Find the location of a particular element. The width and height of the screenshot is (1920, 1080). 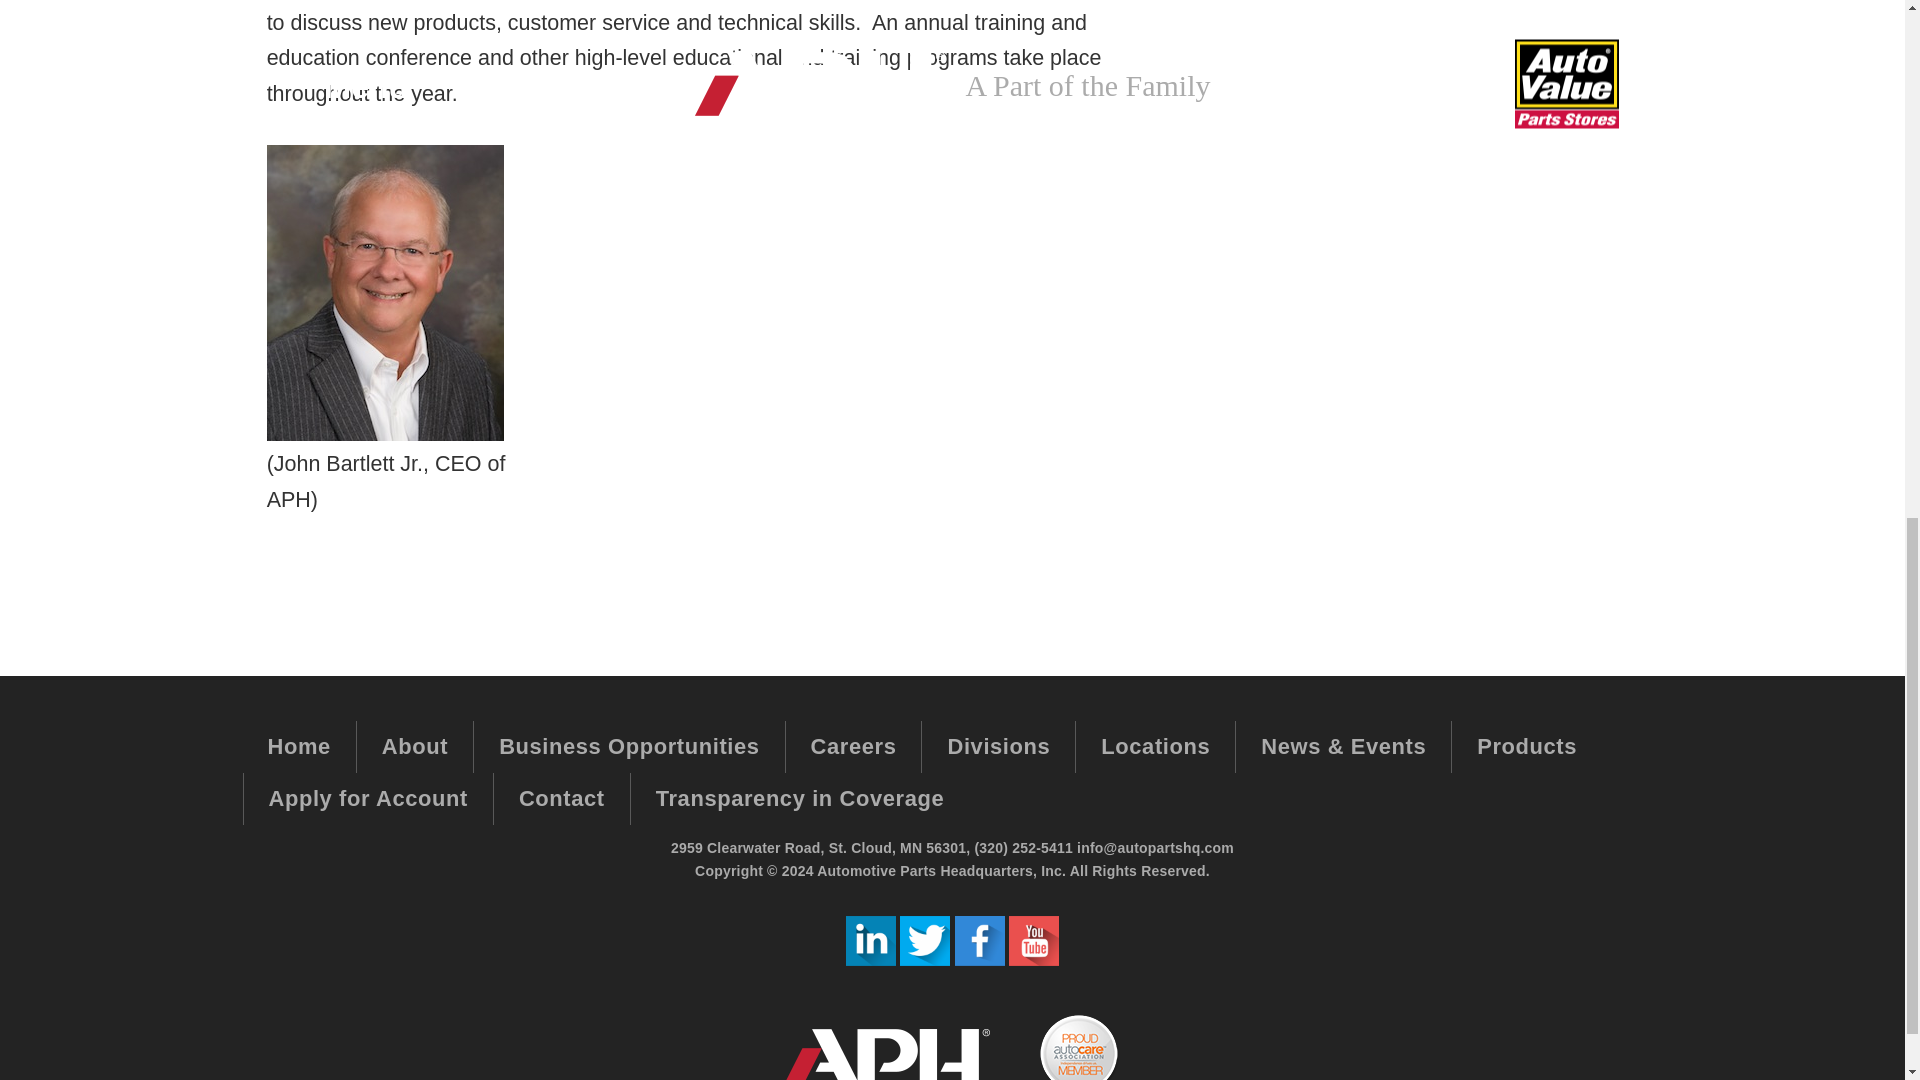

About is located at coordinates (414, 746).